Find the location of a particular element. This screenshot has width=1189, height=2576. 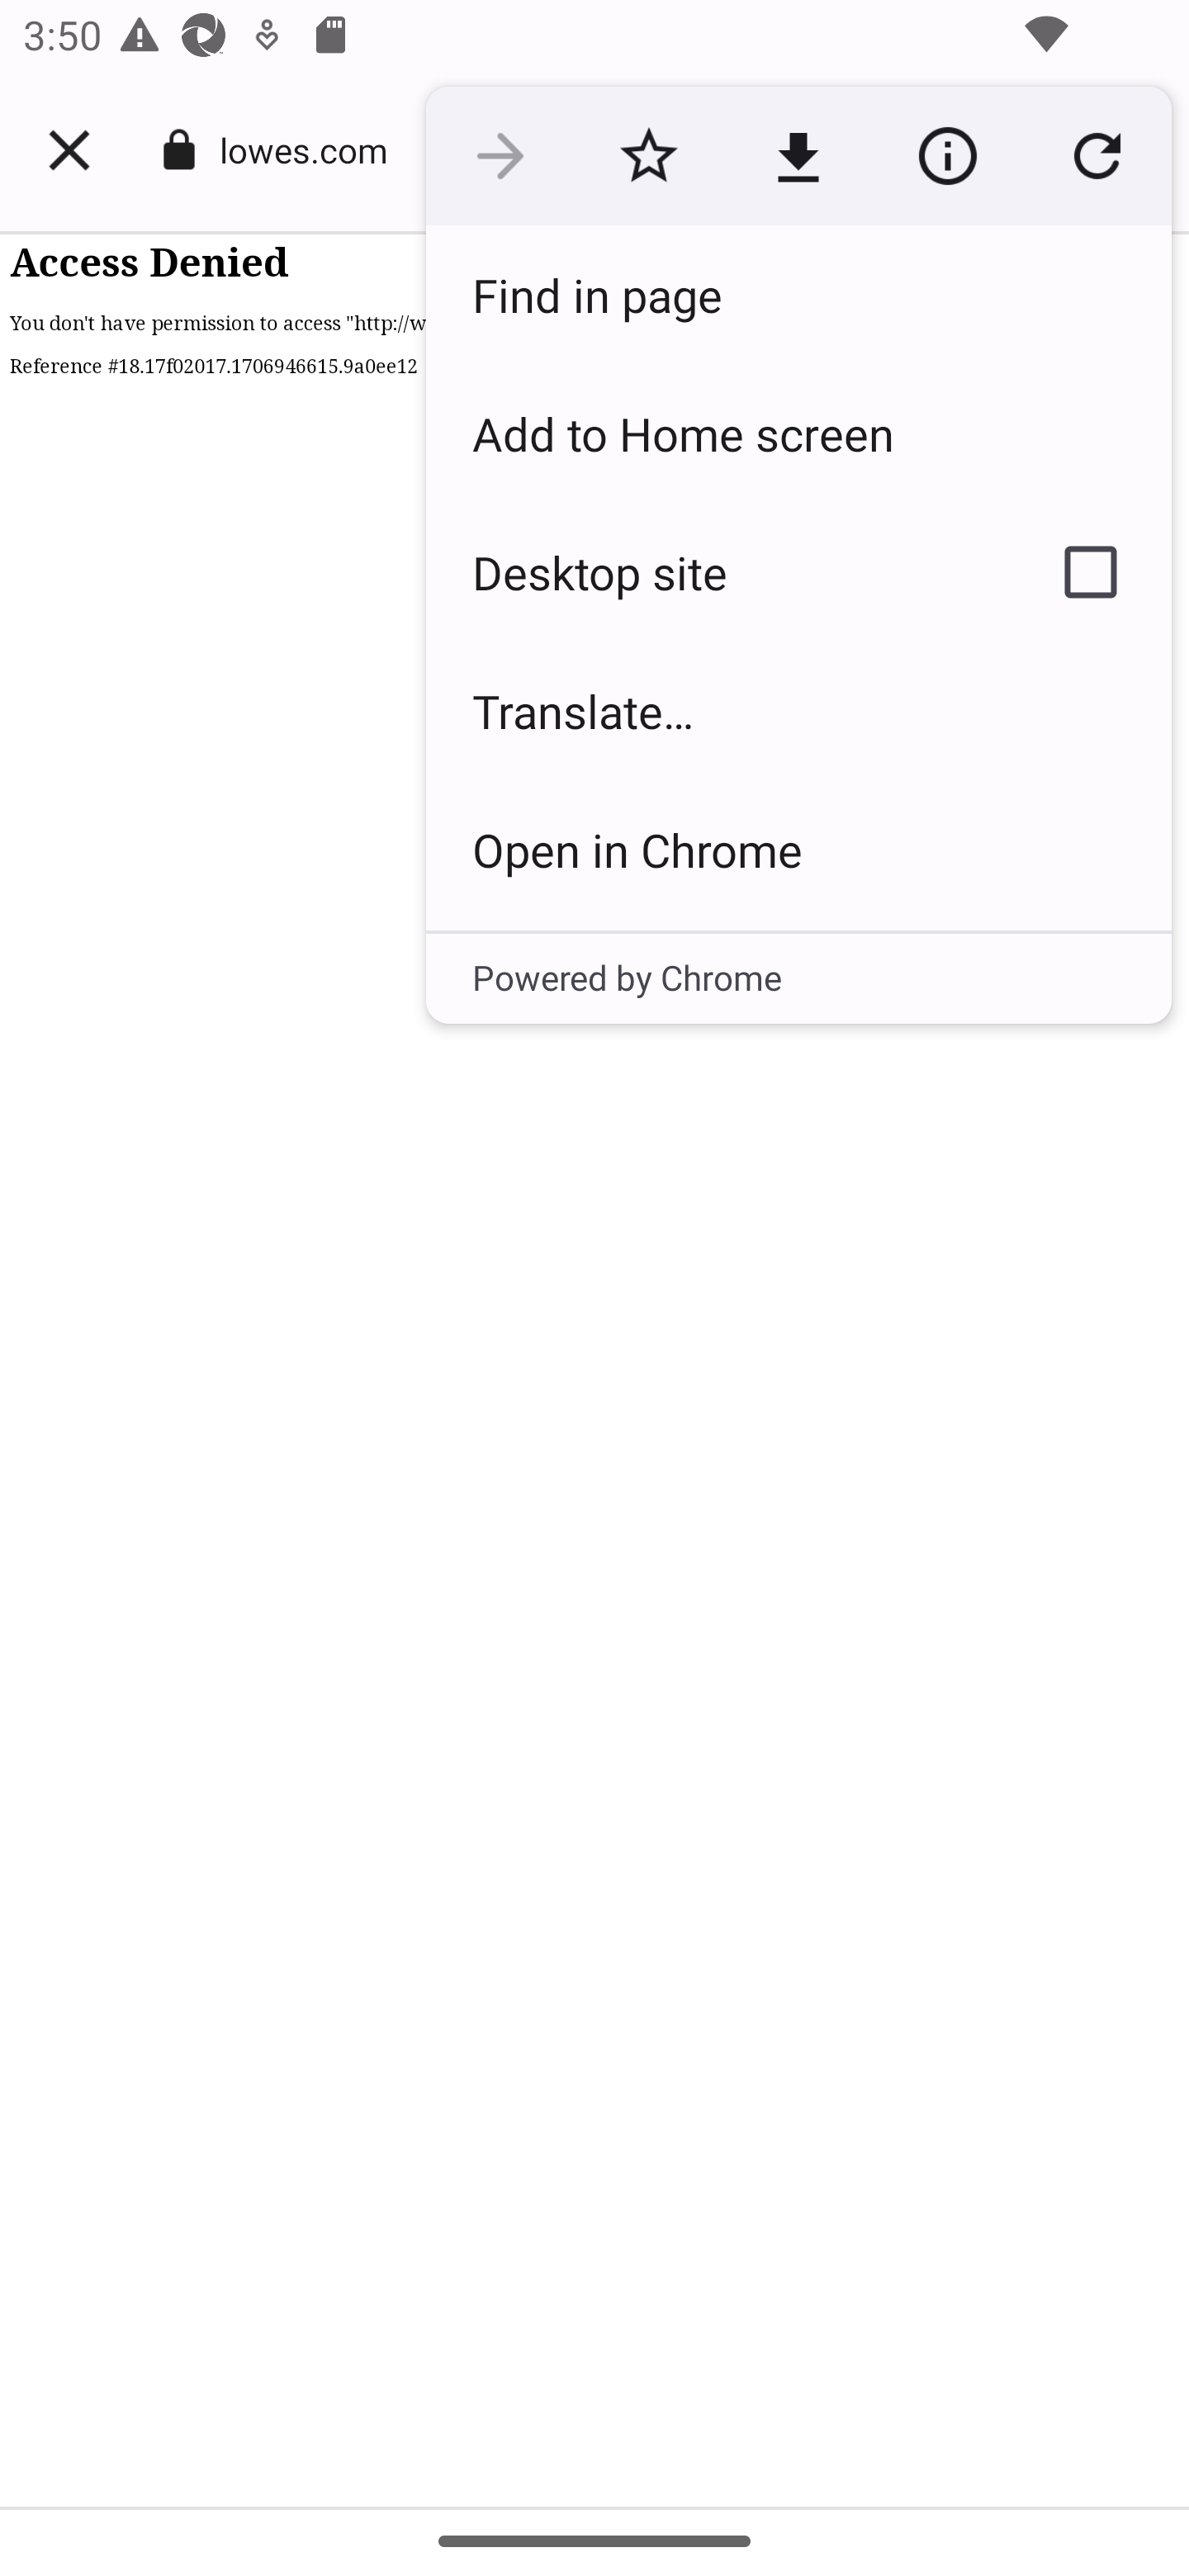

Refresh is located at coordinates (1097, 157).